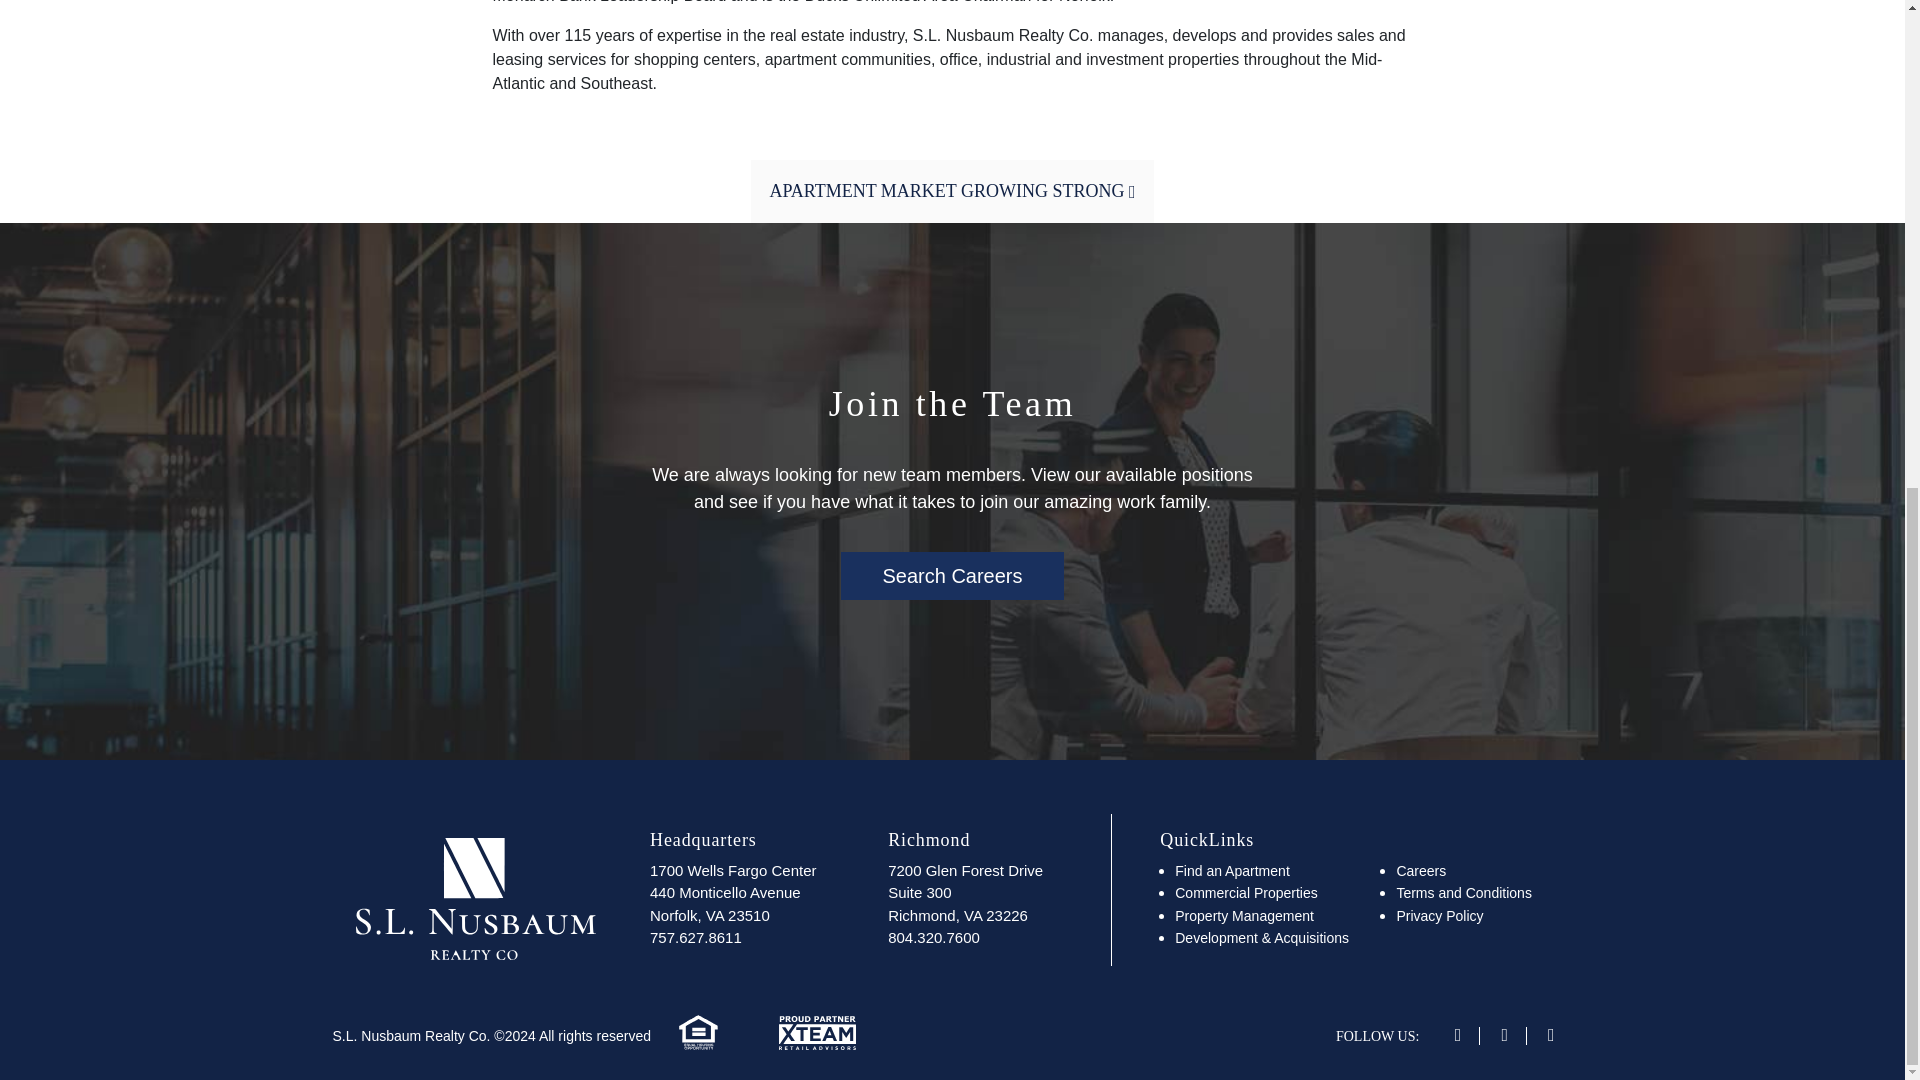  I want to click on Careers, so click(1246, 892).